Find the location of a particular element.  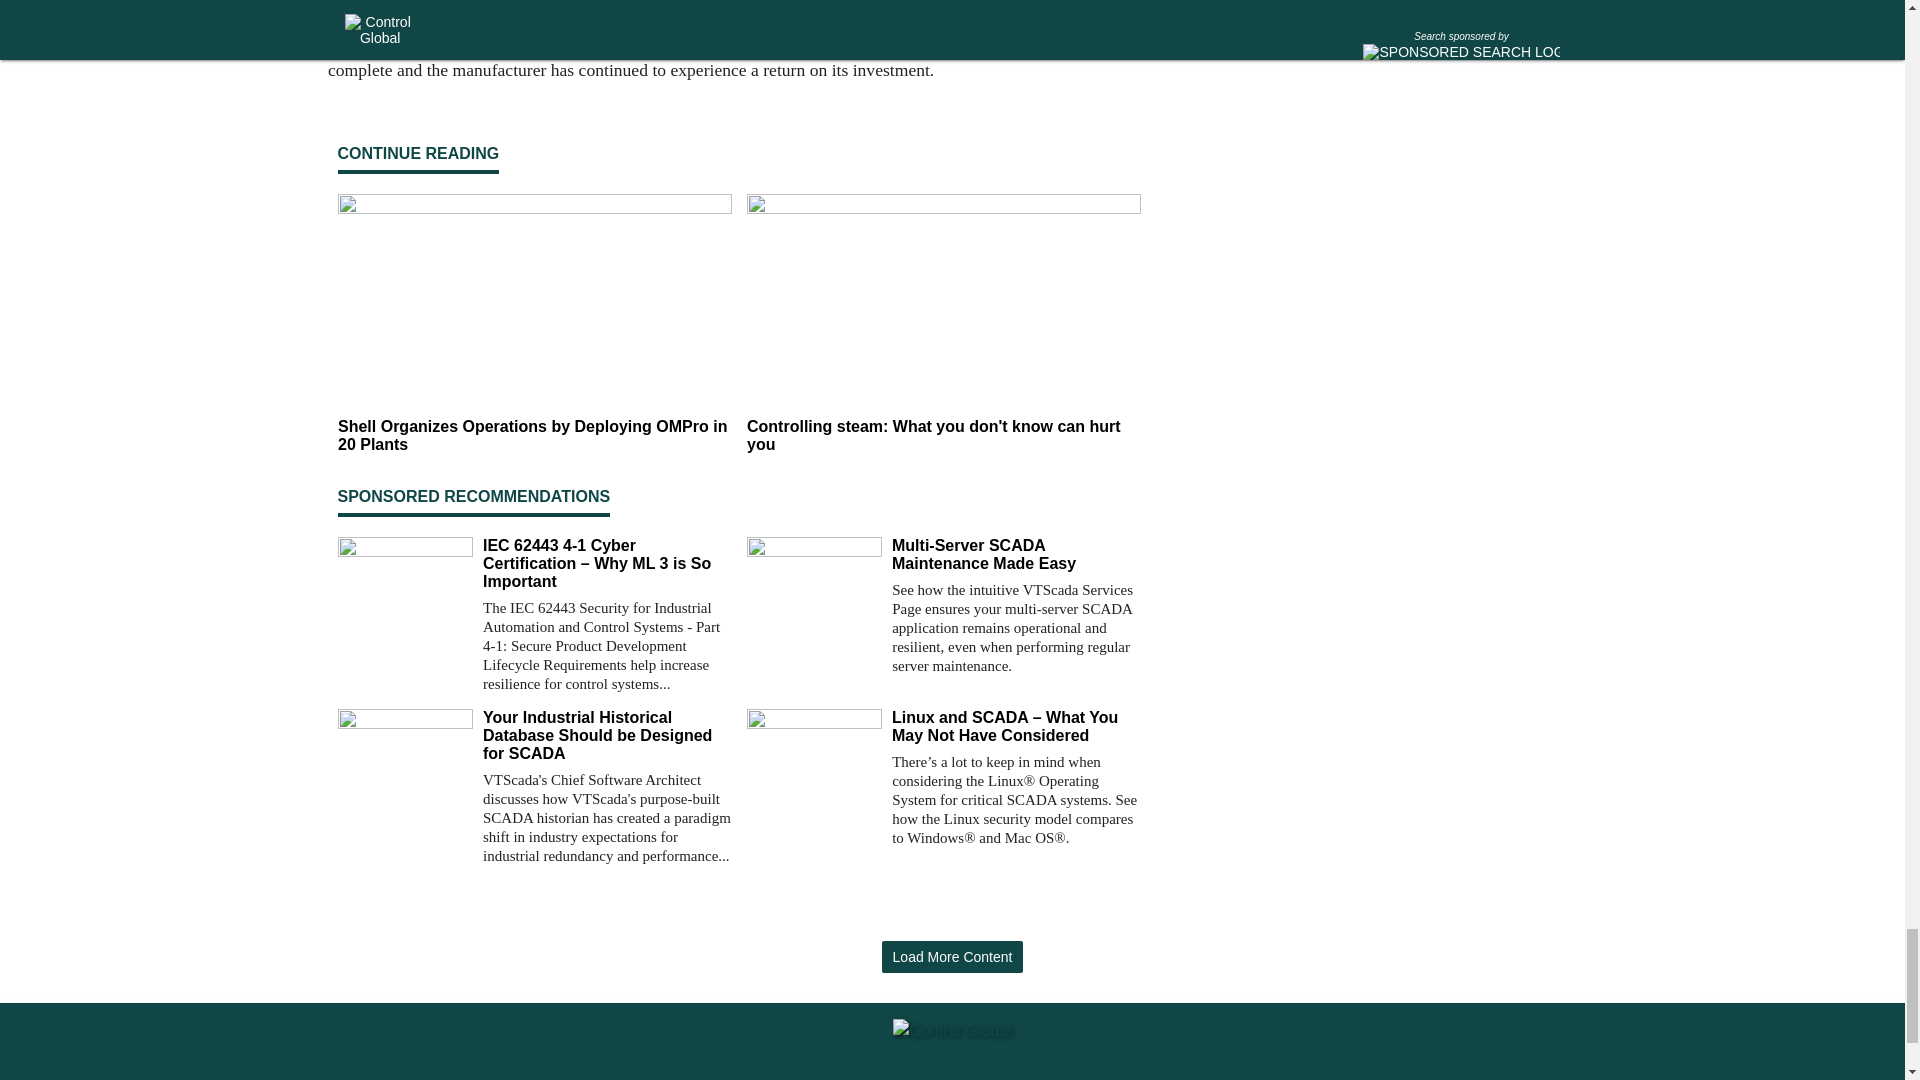

Multi-Server SCADA Maintenance Made Easy is located at coordinates (1016, 554).